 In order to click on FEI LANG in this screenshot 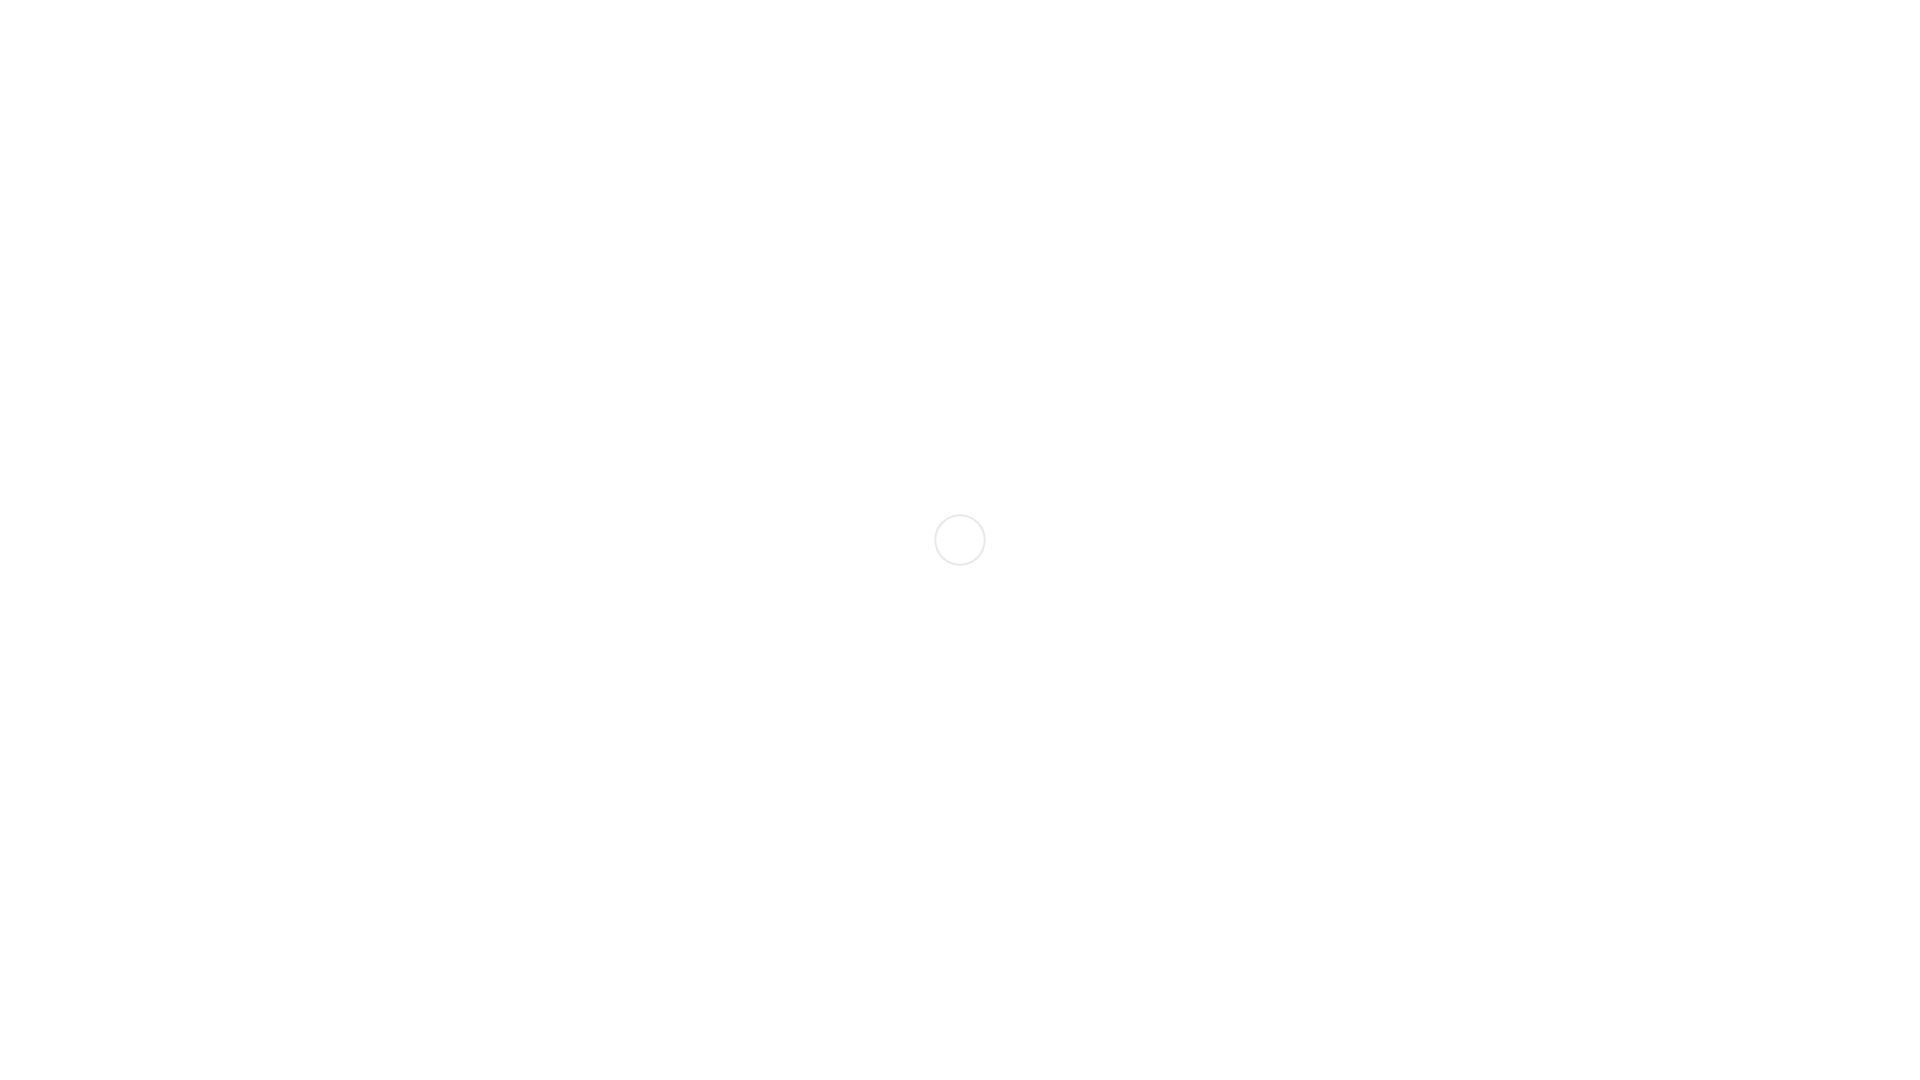, I will do `click(930, 841)`.